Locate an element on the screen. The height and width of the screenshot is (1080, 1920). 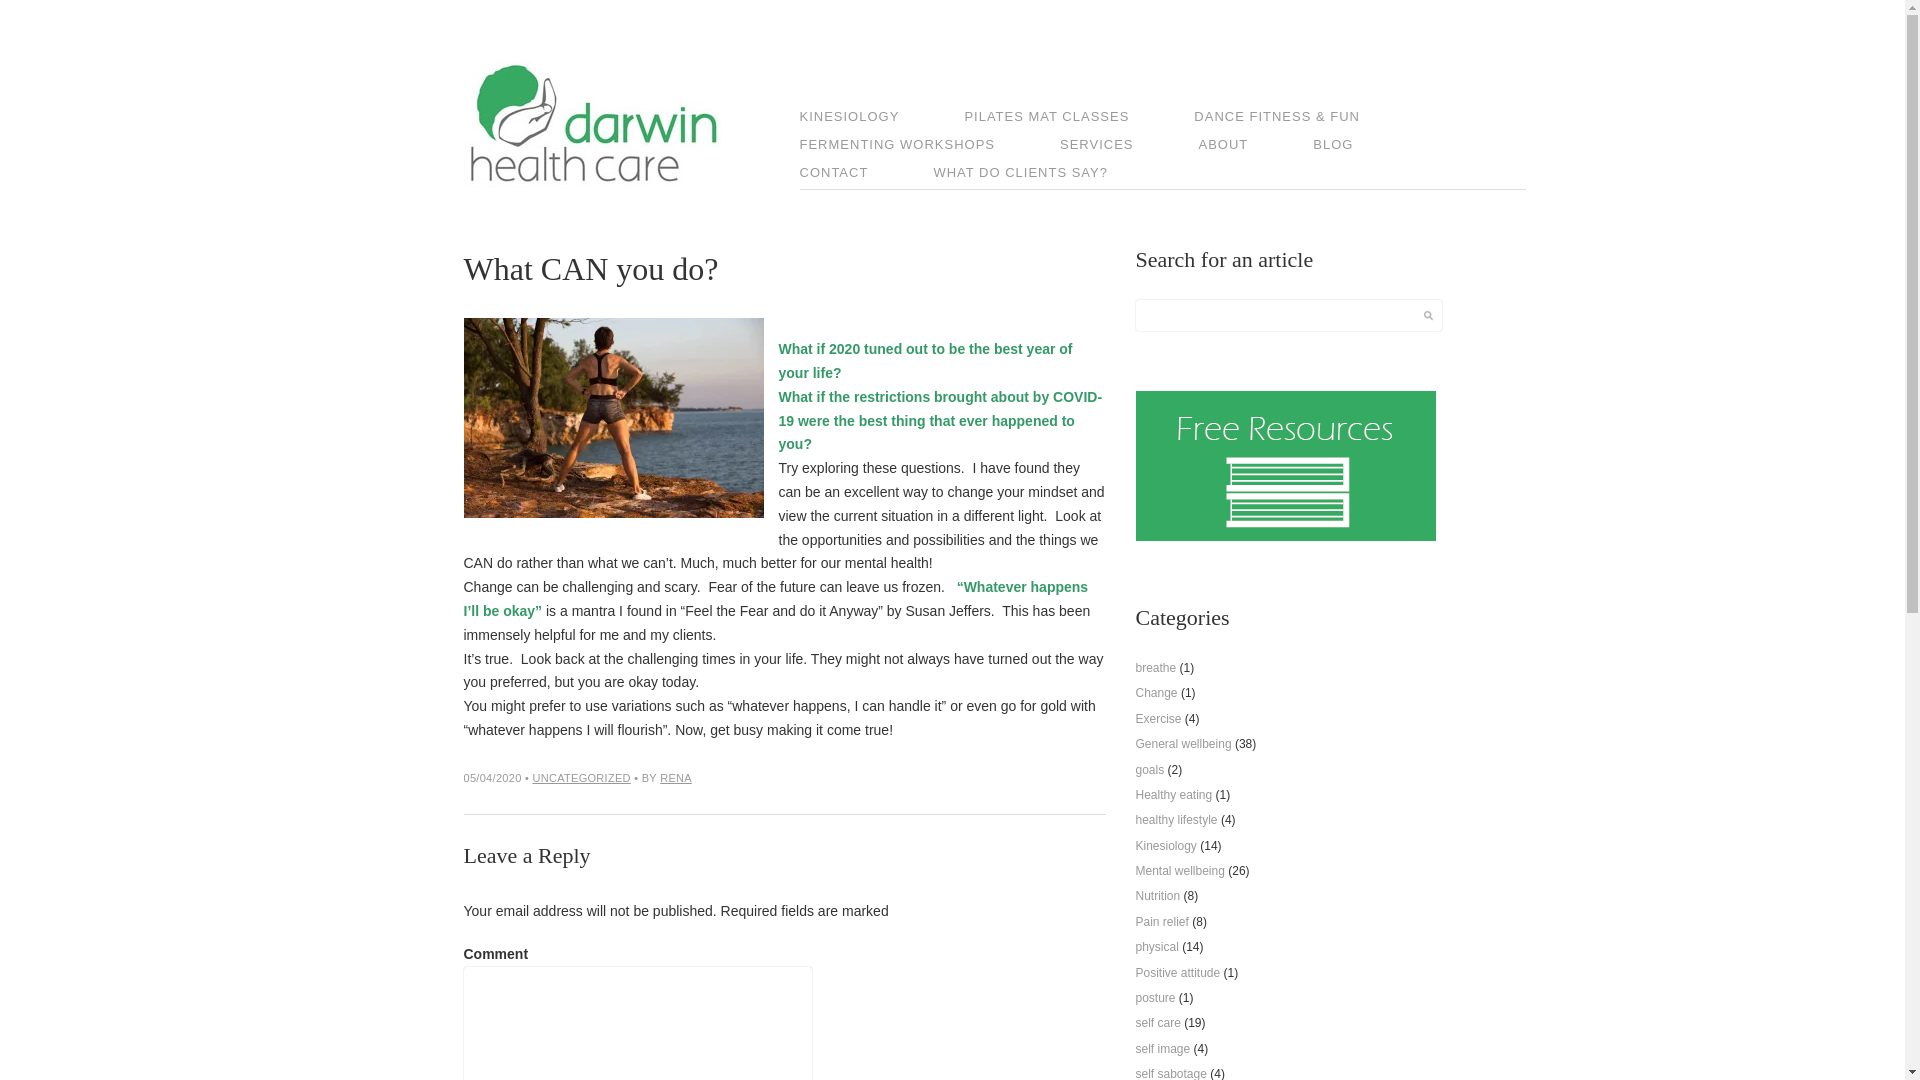
Positive attitude is located at coordinates (1178, 973).